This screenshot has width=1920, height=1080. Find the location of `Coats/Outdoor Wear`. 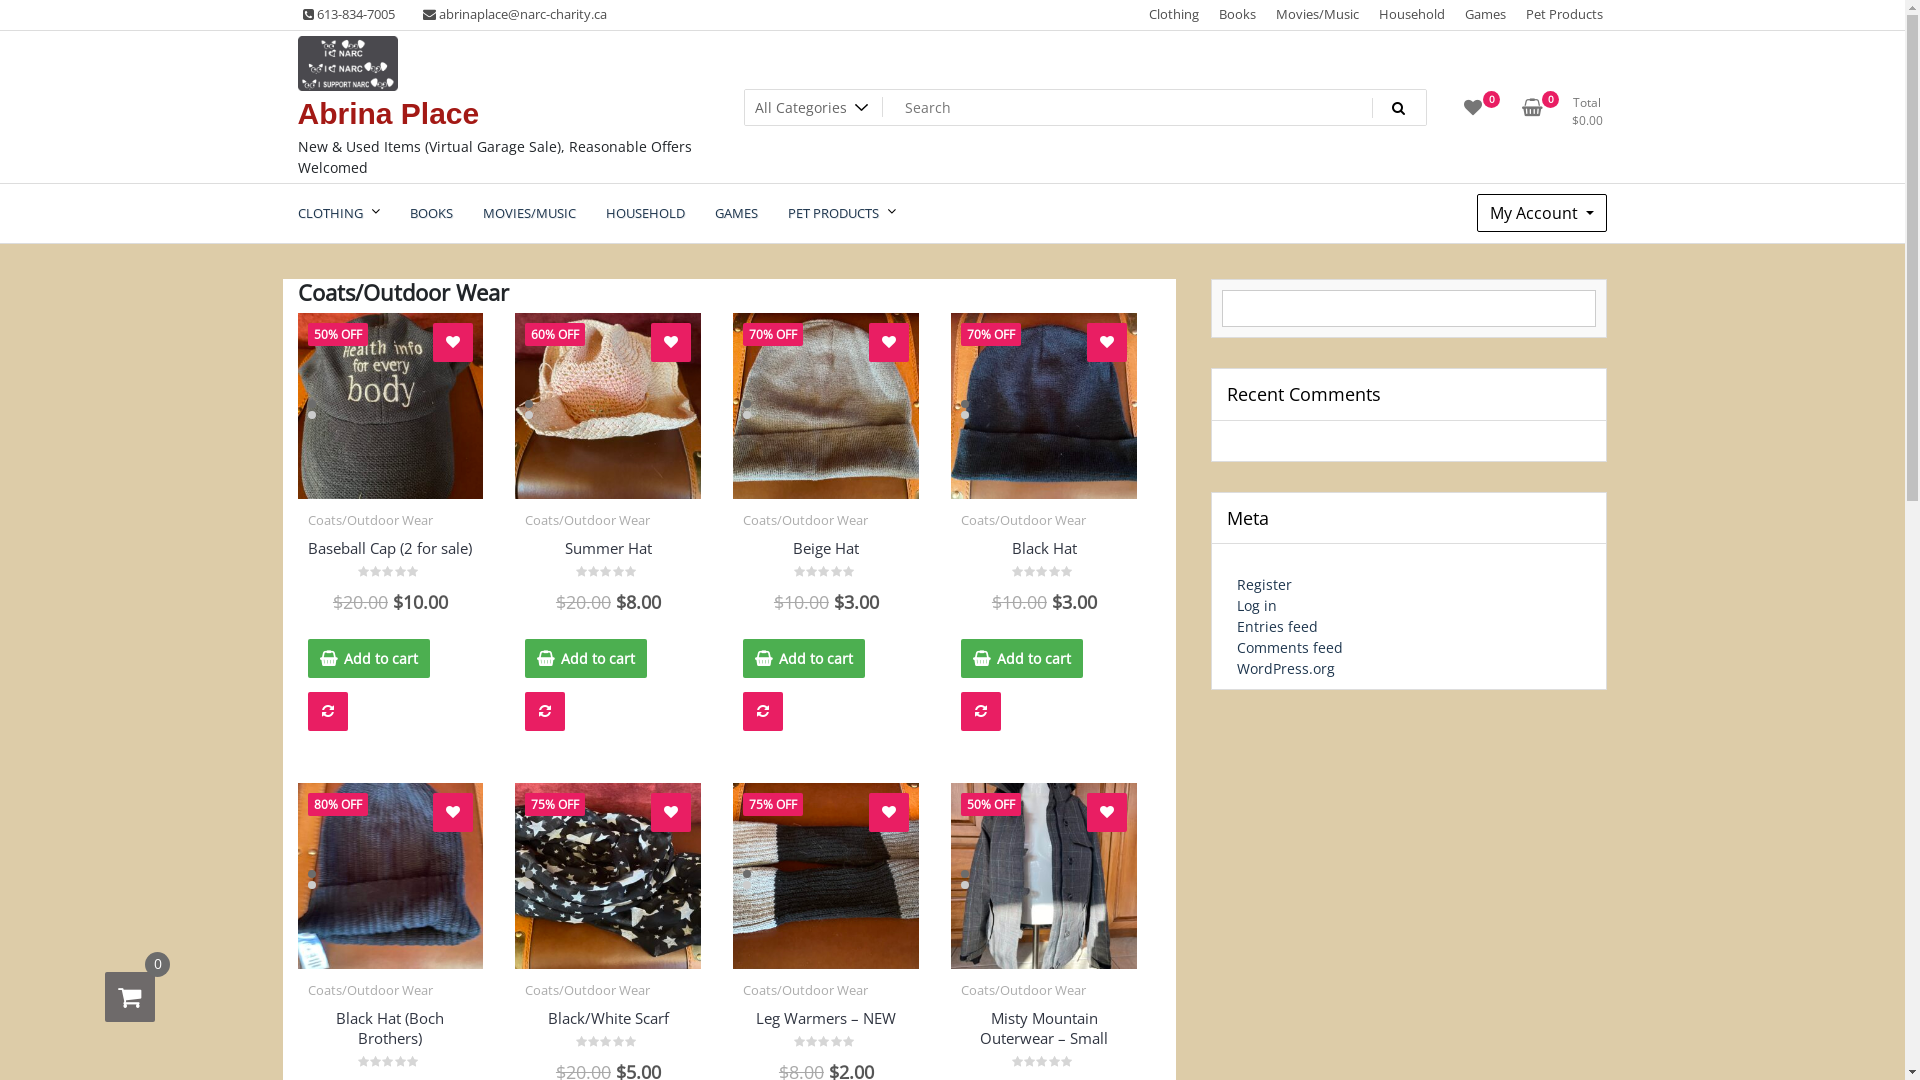

Coats/Outdoor Wear is located at coordinates (588, 520).